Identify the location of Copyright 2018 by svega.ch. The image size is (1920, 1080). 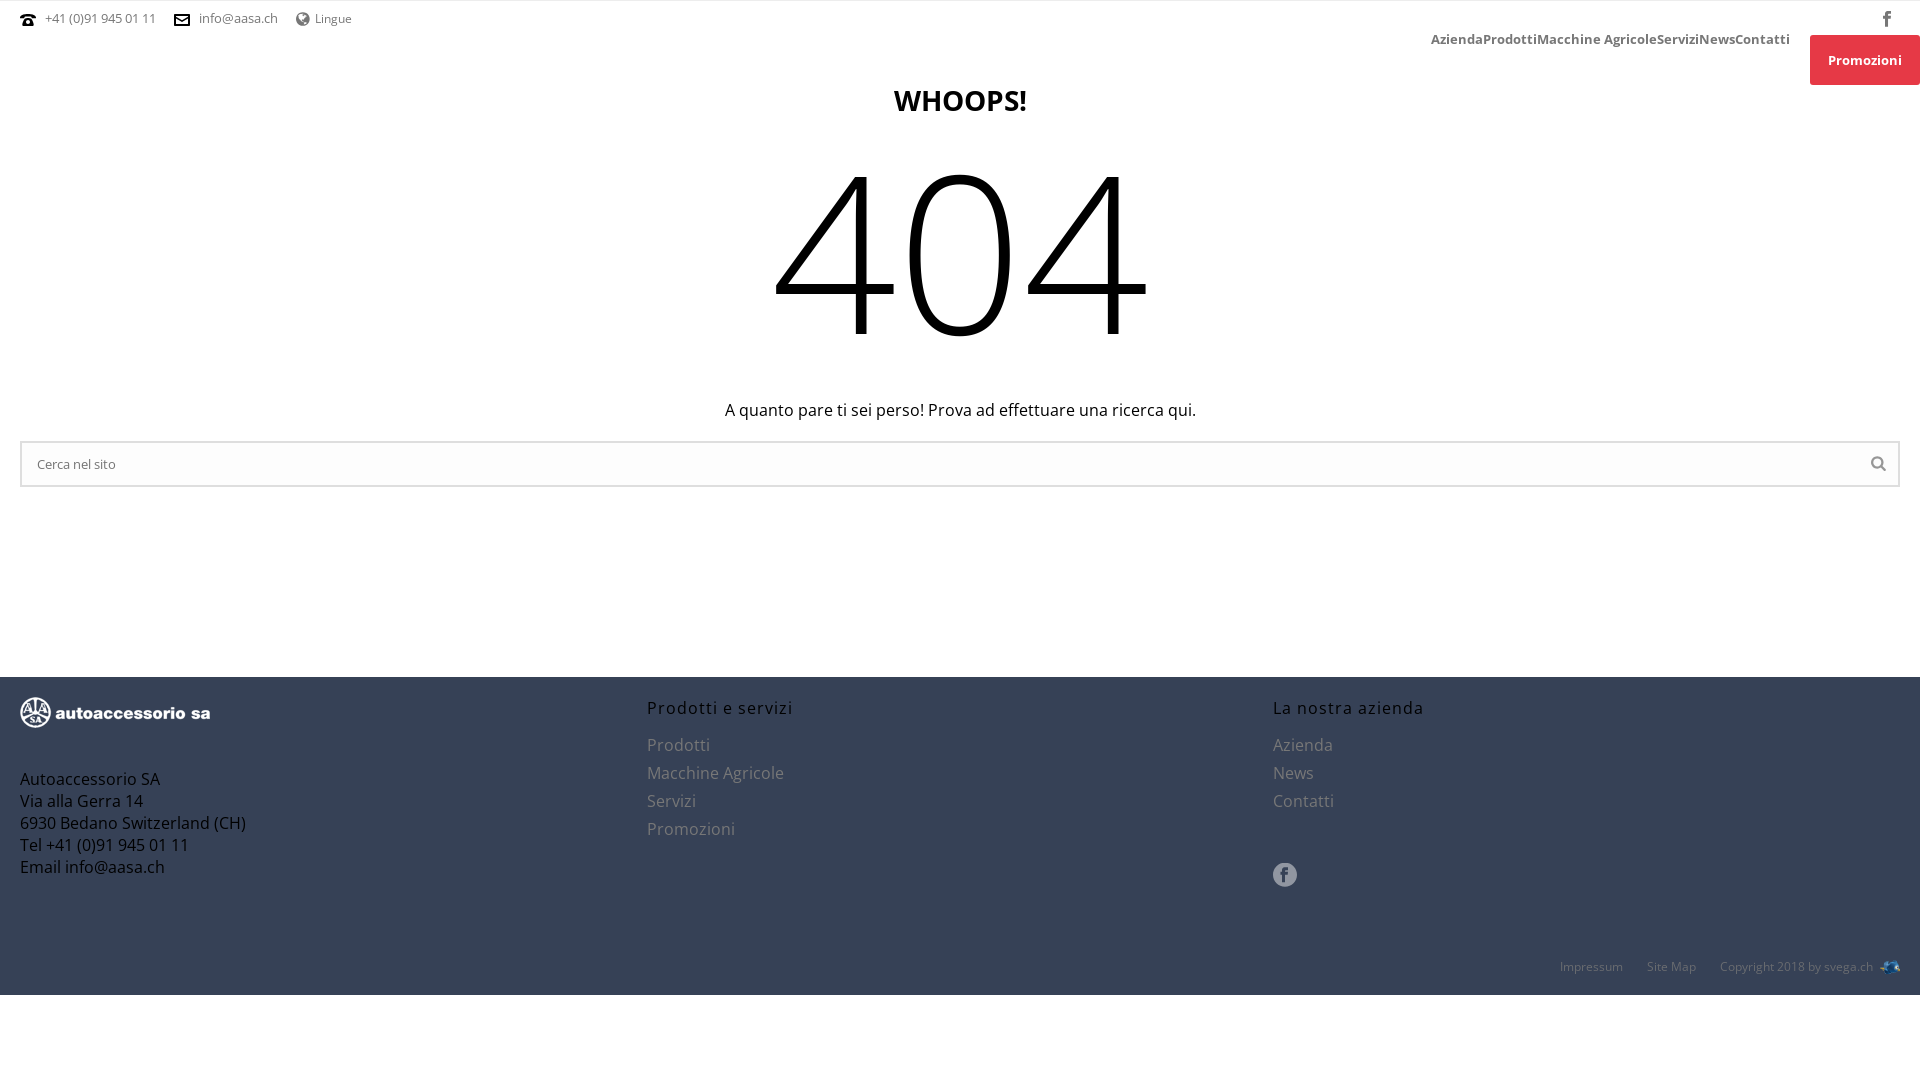
(1814, 967).